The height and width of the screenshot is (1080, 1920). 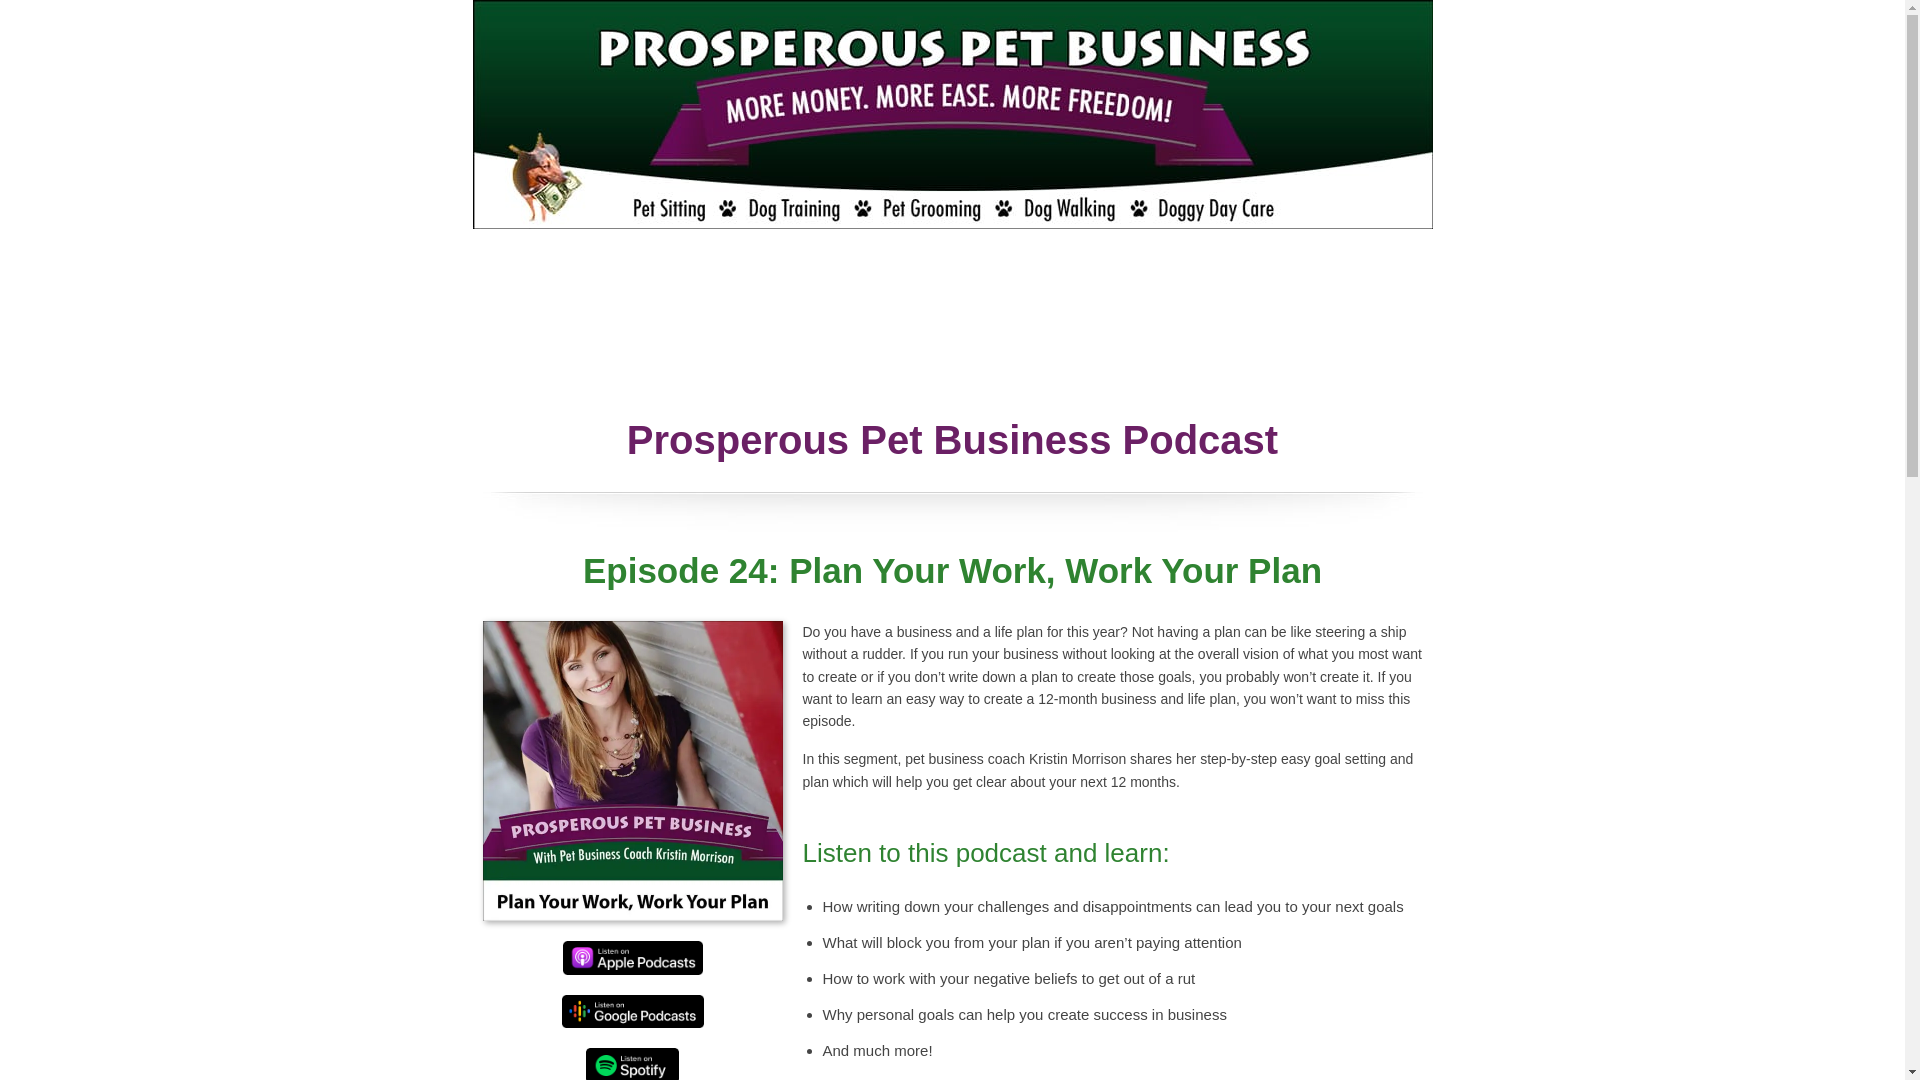 I want to click on The Podcast, so click(x=932, y=268).